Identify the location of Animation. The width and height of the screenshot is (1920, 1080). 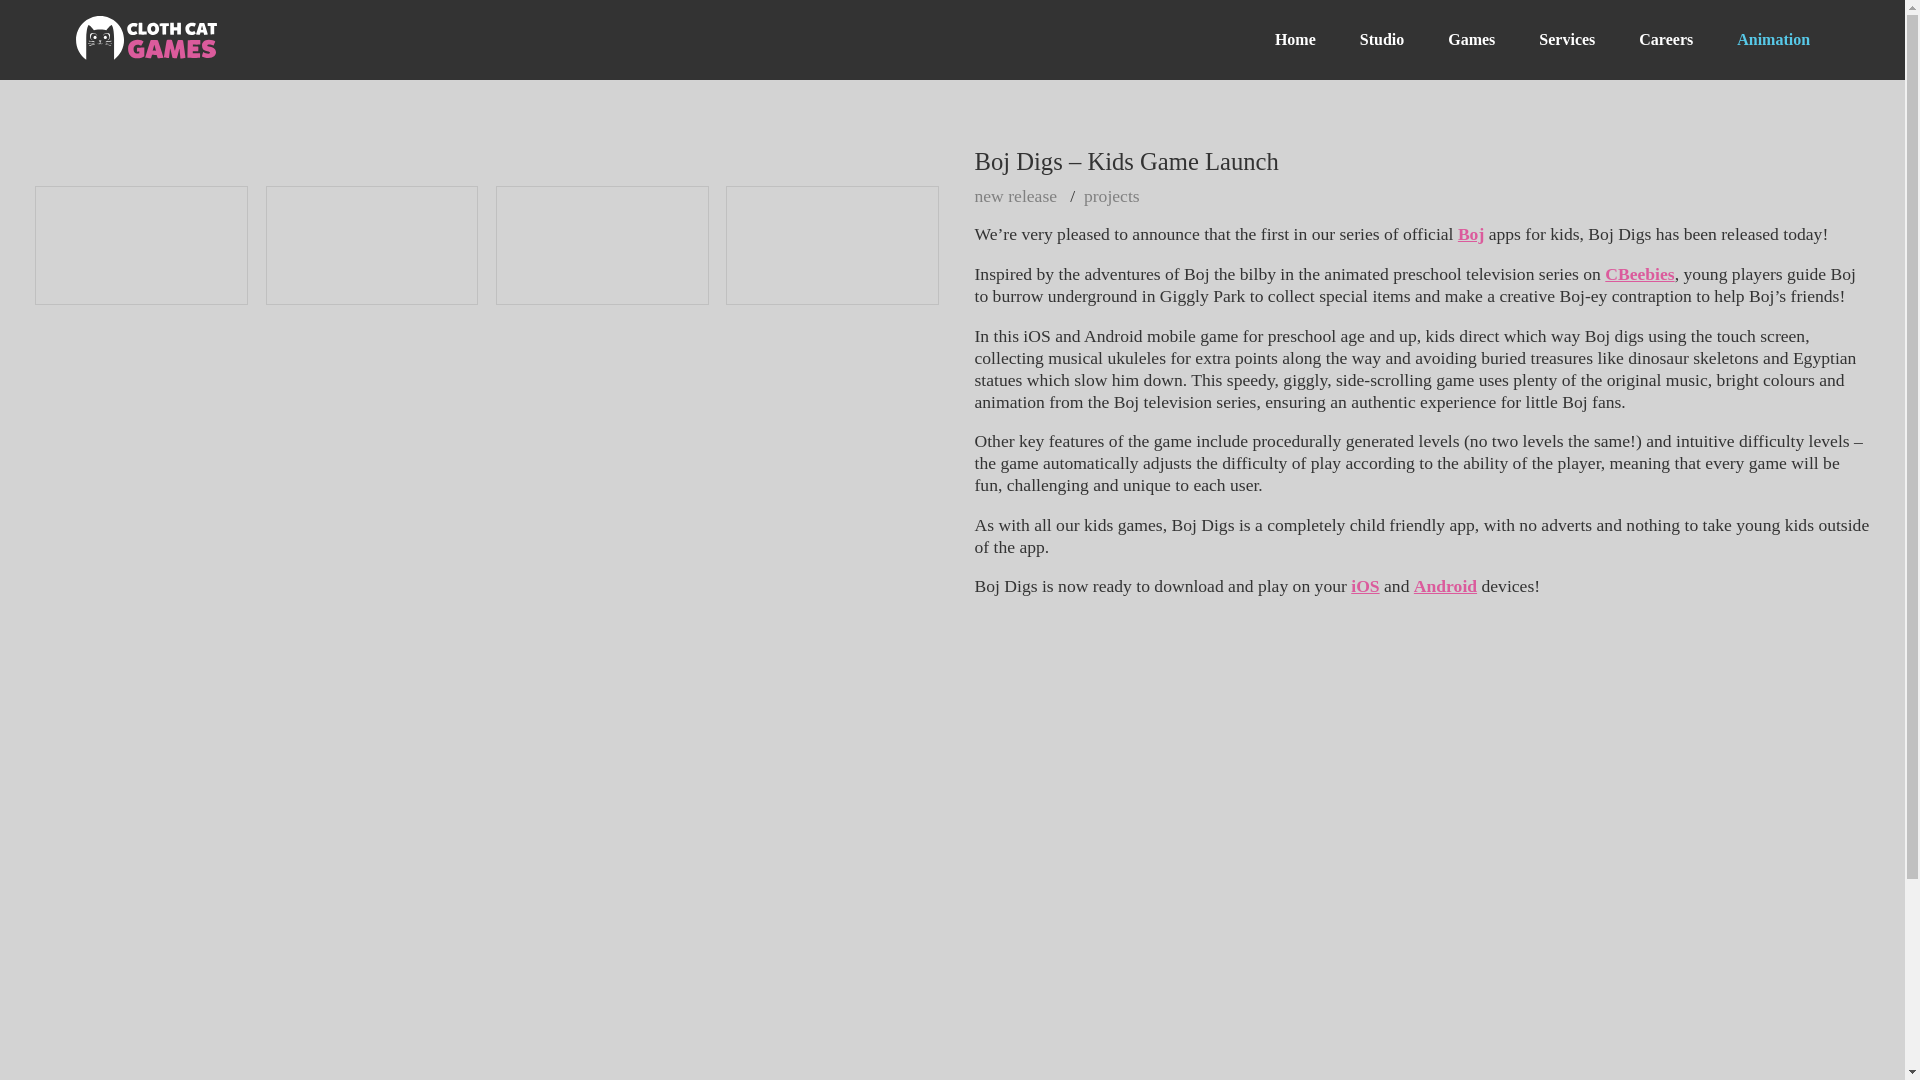
(1772, 40).